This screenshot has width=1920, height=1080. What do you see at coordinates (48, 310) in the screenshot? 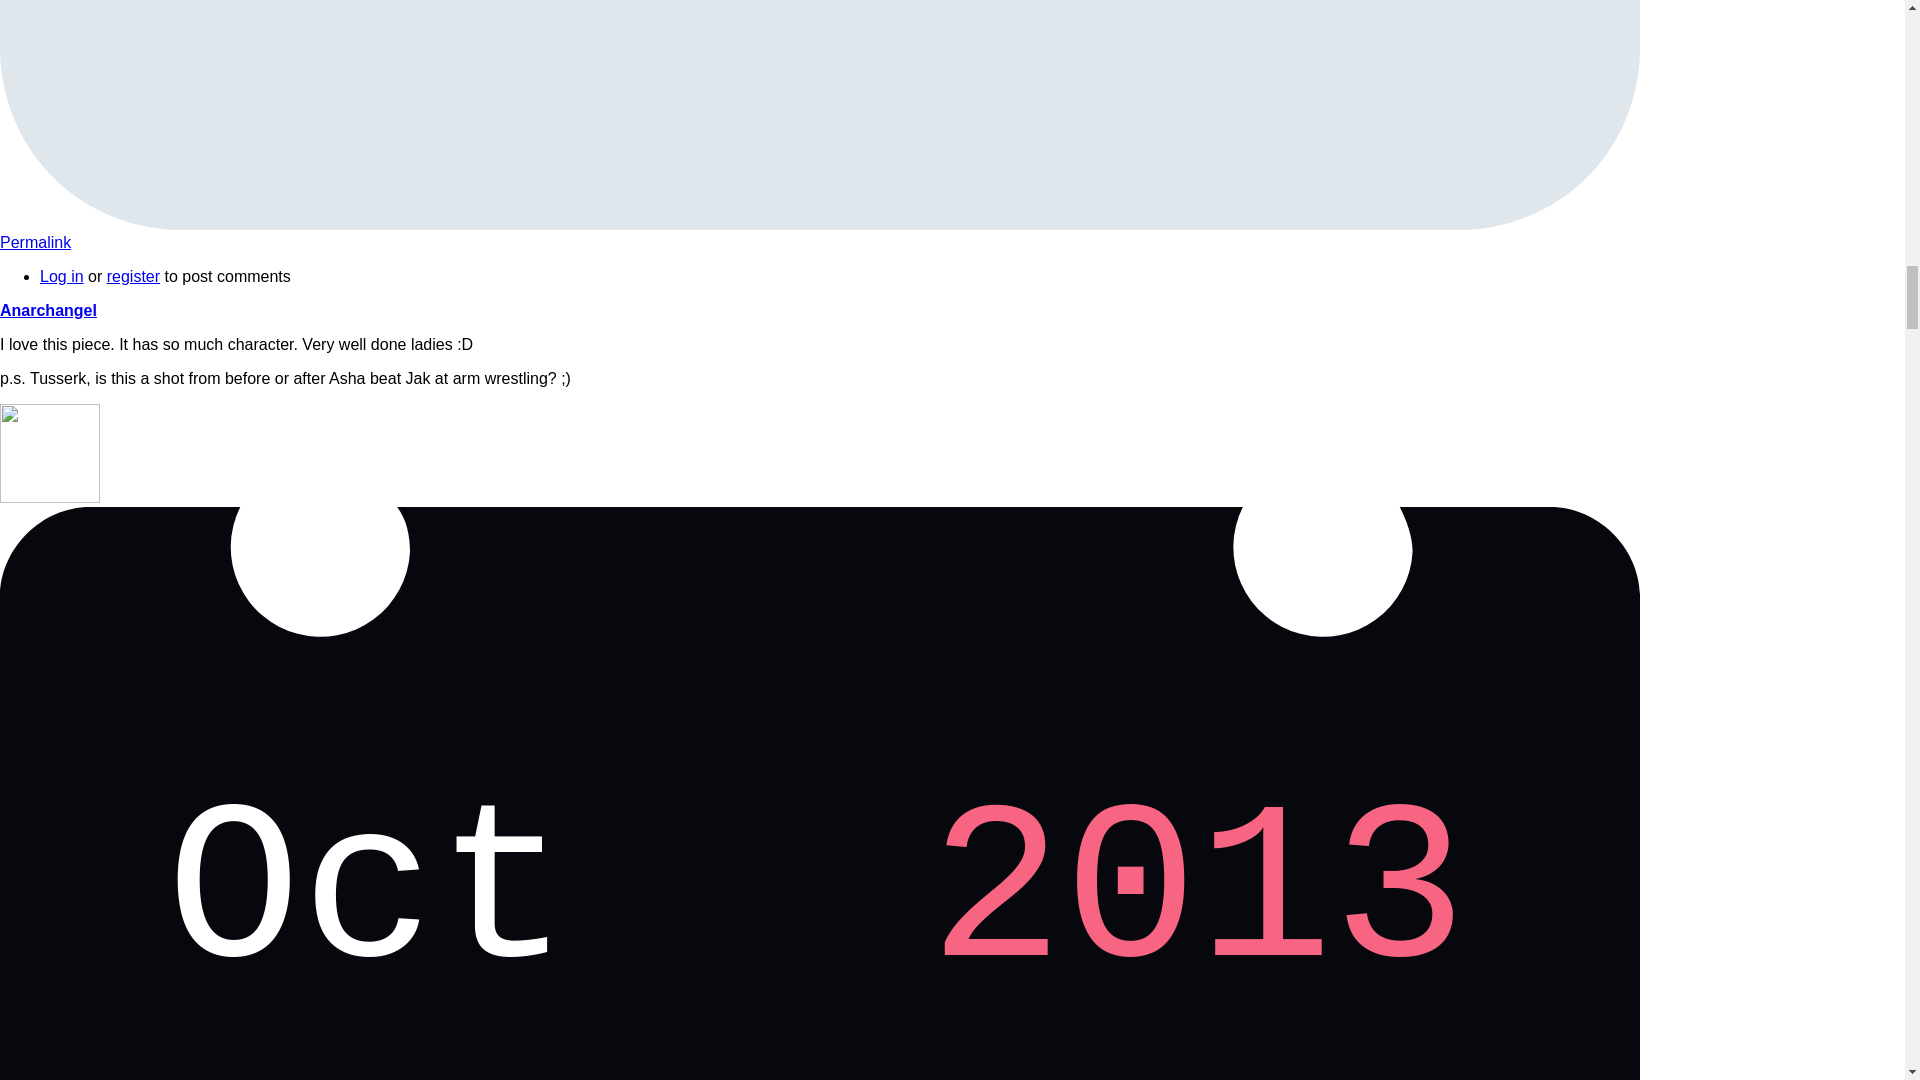
I see `View user profile.` at bounding box center [48, 310].